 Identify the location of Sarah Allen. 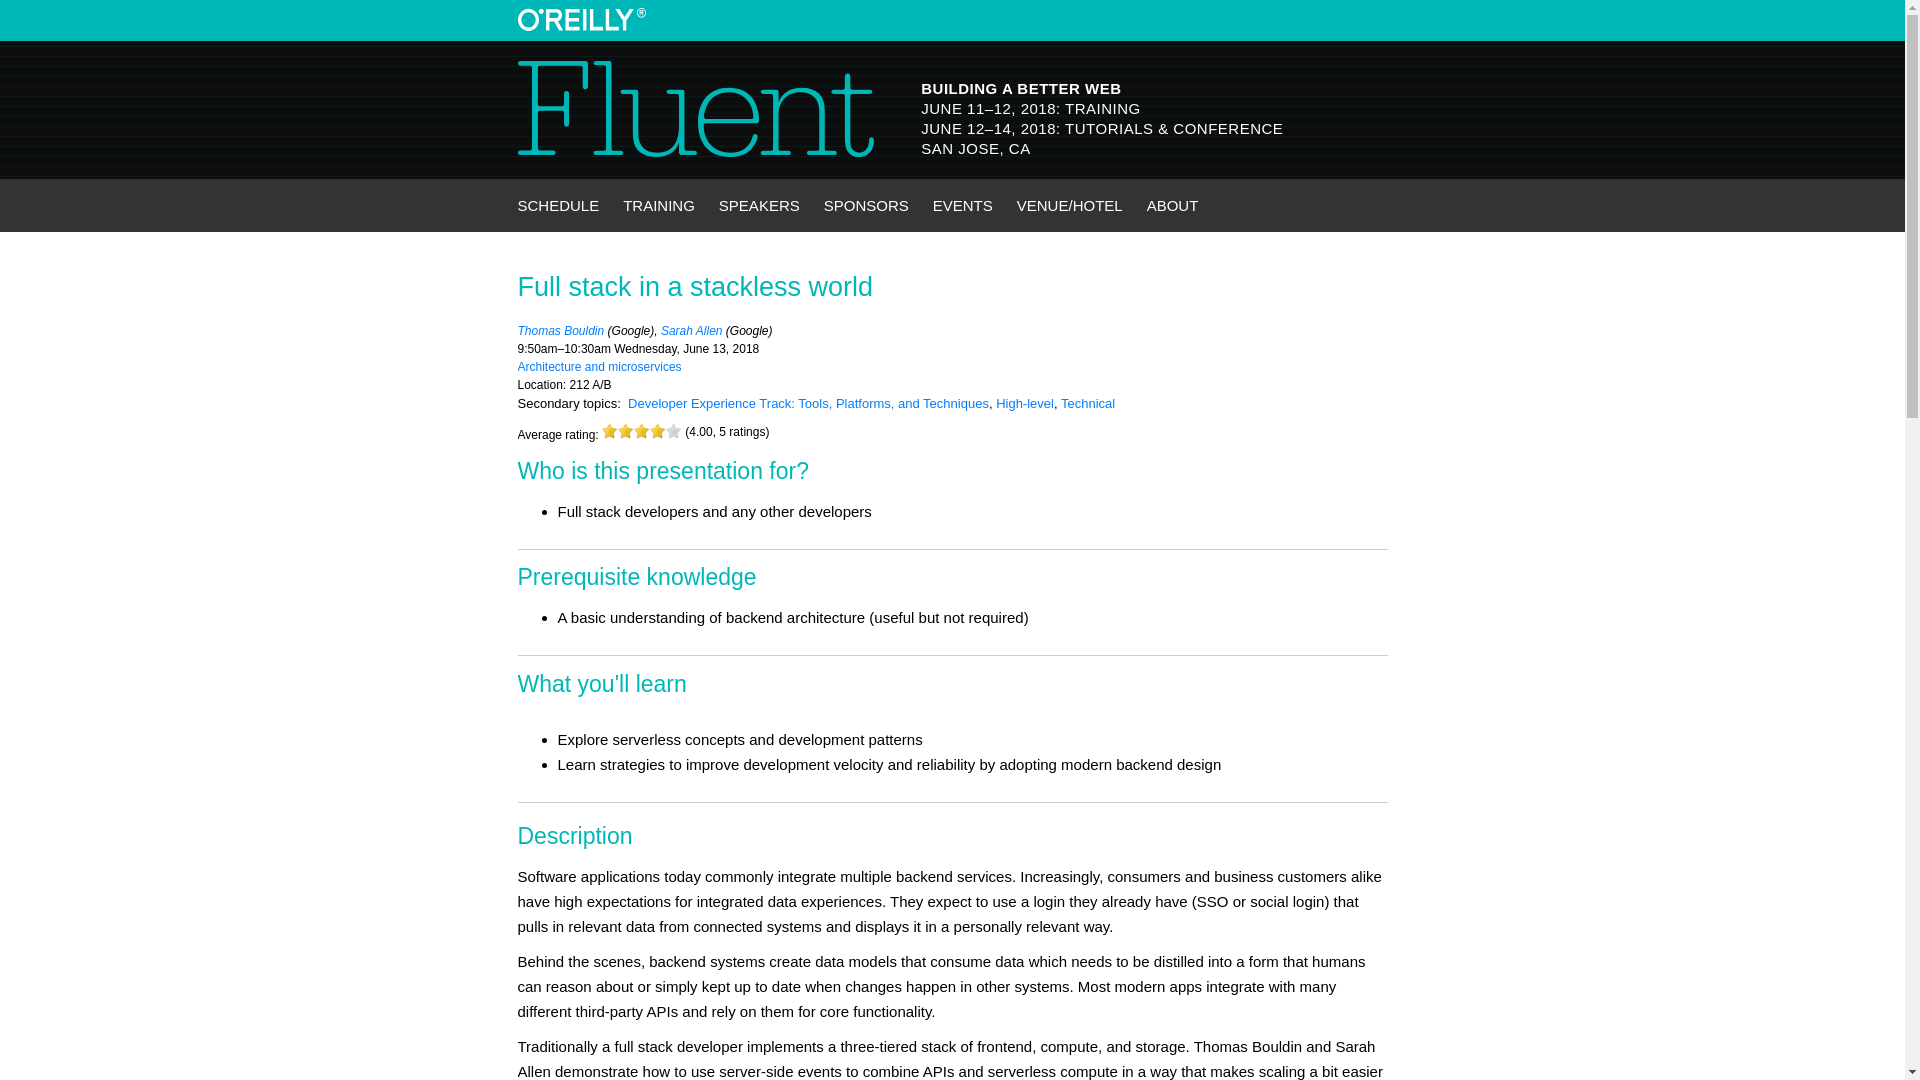
(692, 331).